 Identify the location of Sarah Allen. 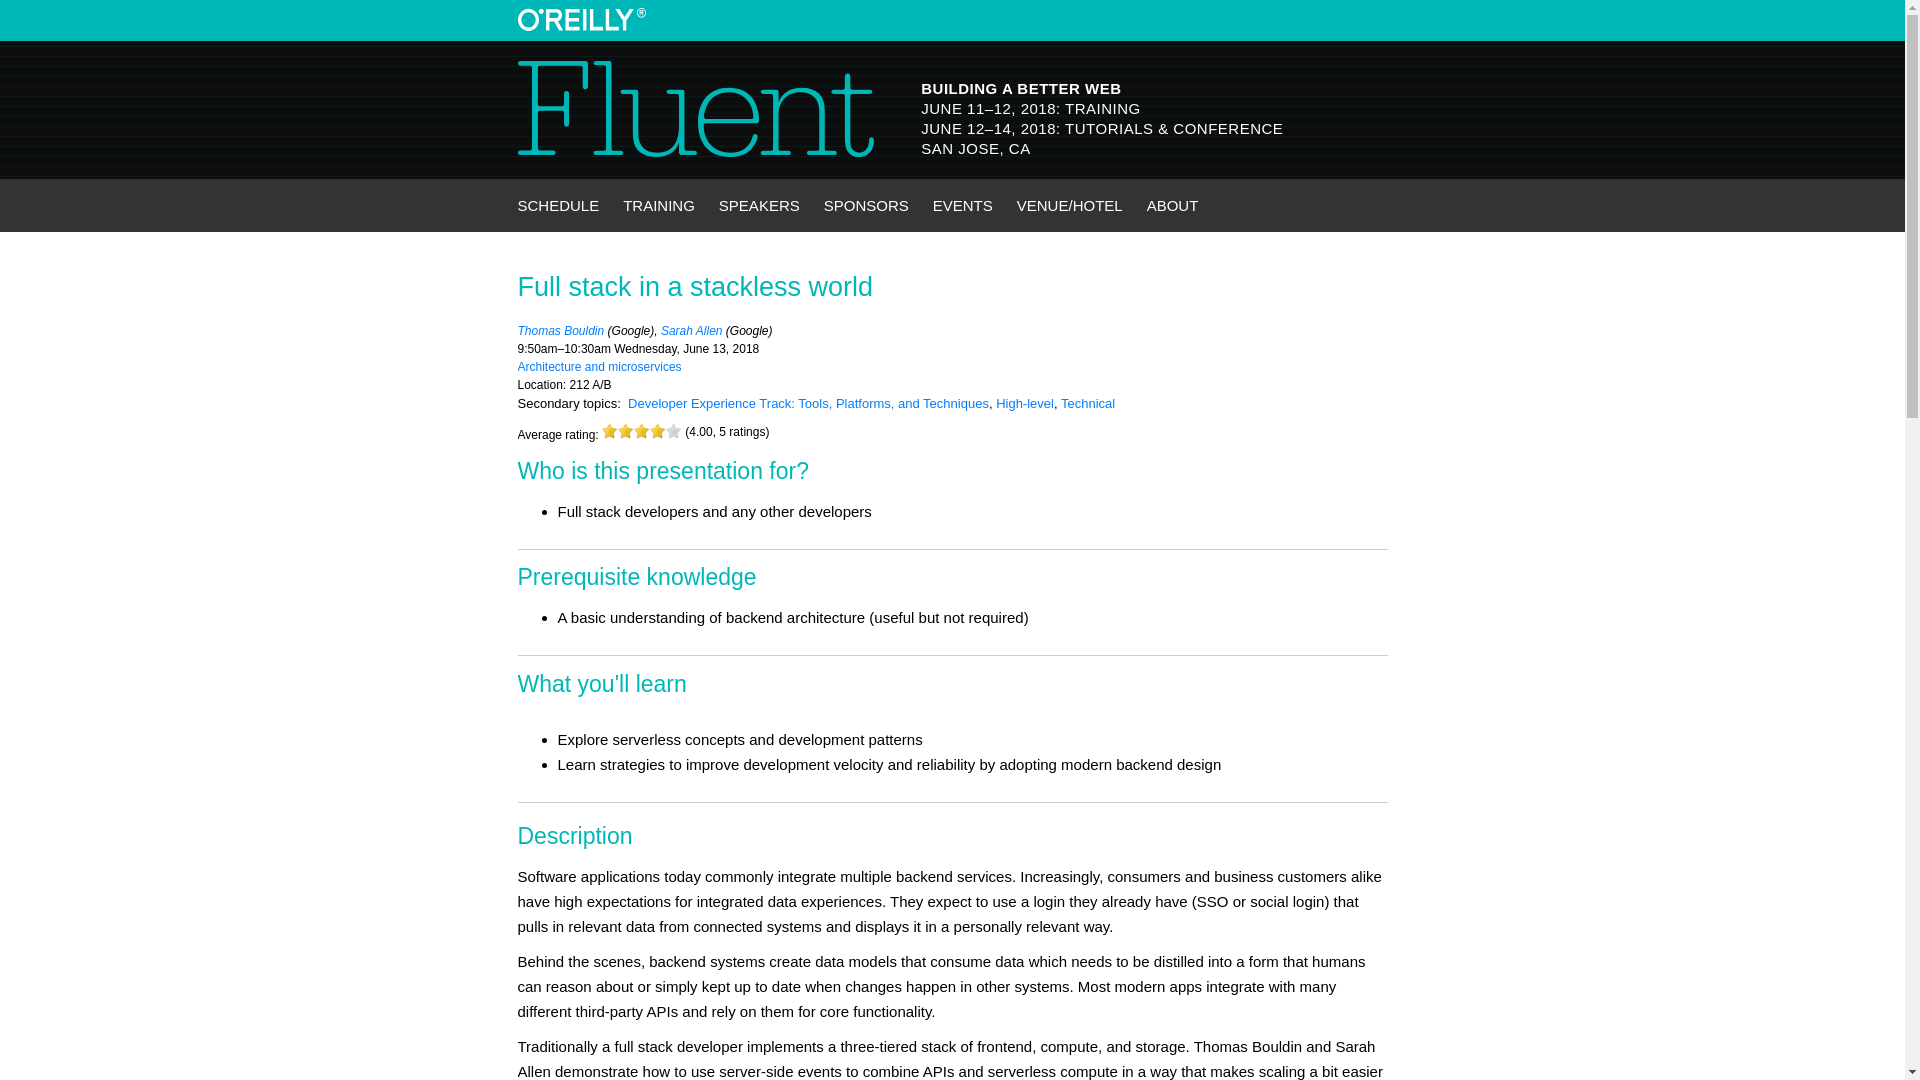
(692, 331).